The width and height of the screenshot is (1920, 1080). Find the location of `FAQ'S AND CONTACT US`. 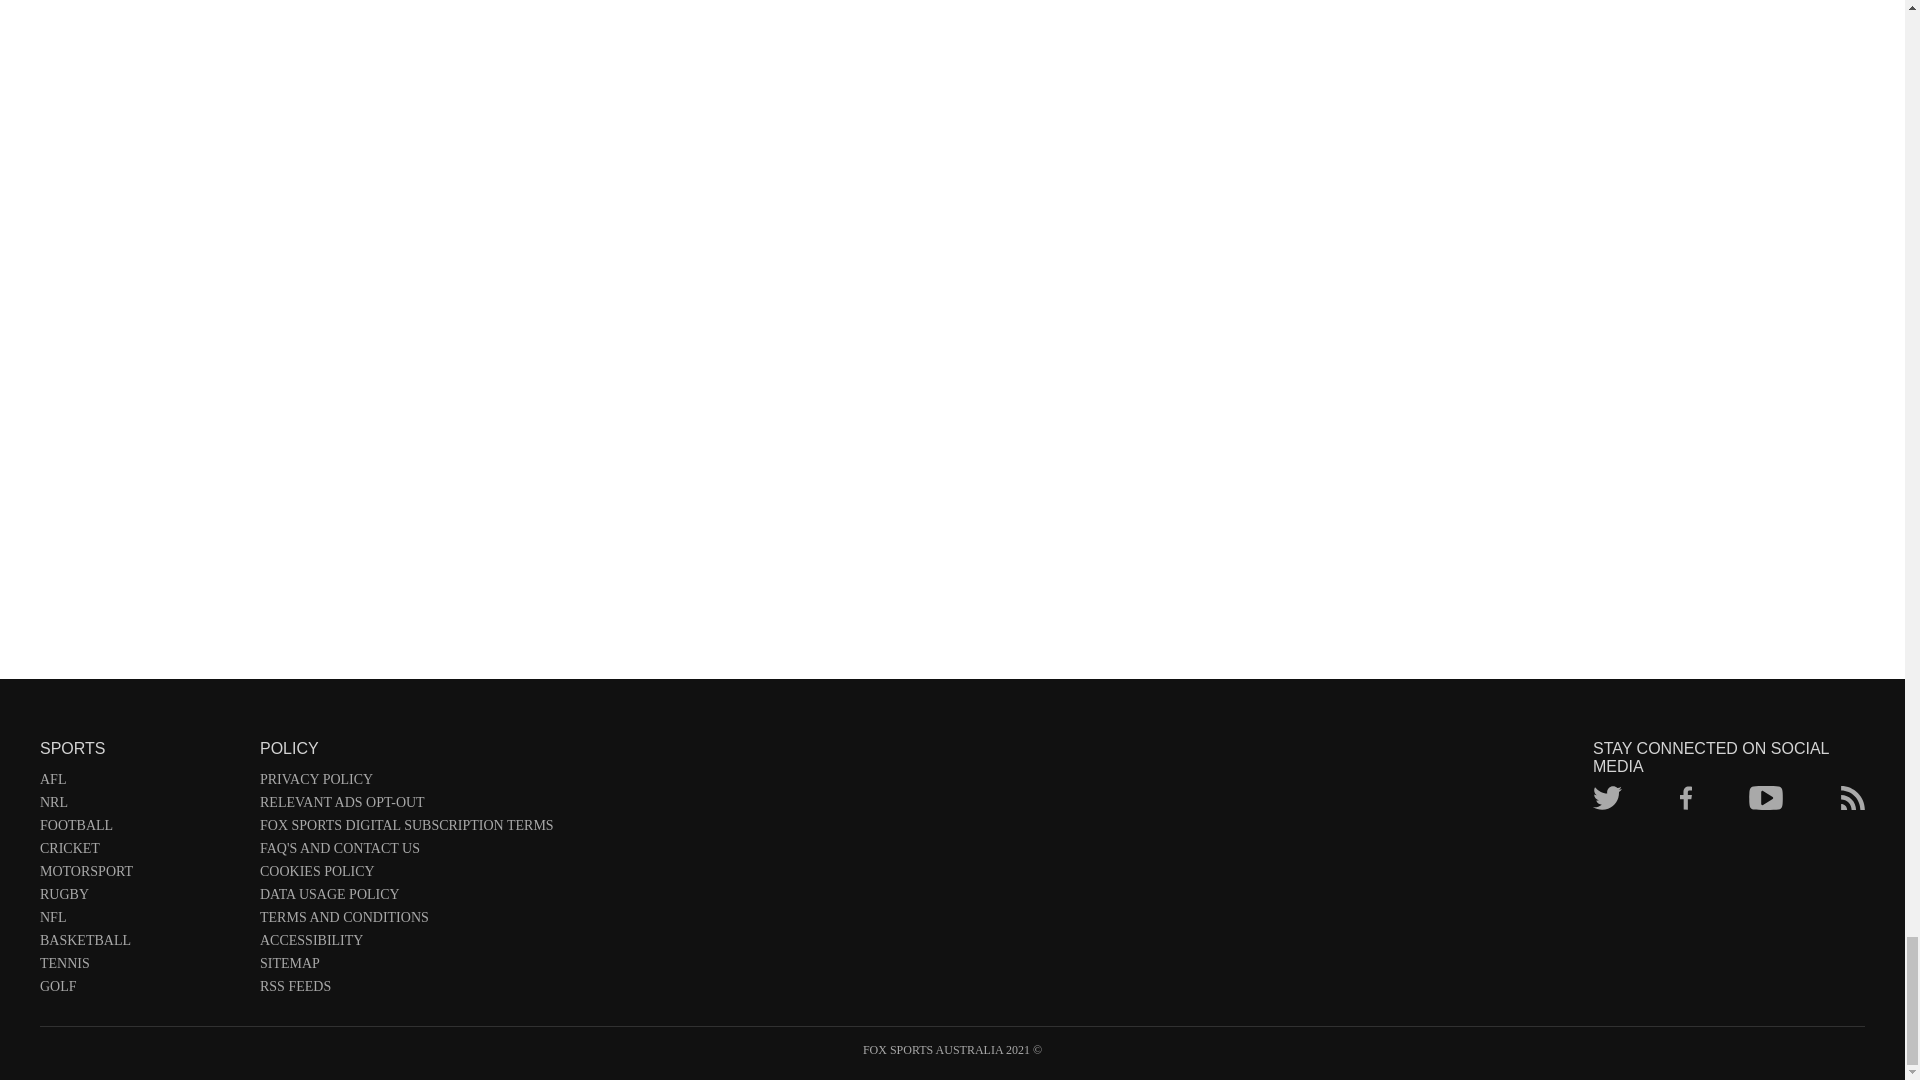

FAQ'S AND CONTACT US is located at coordinates (406, 852).